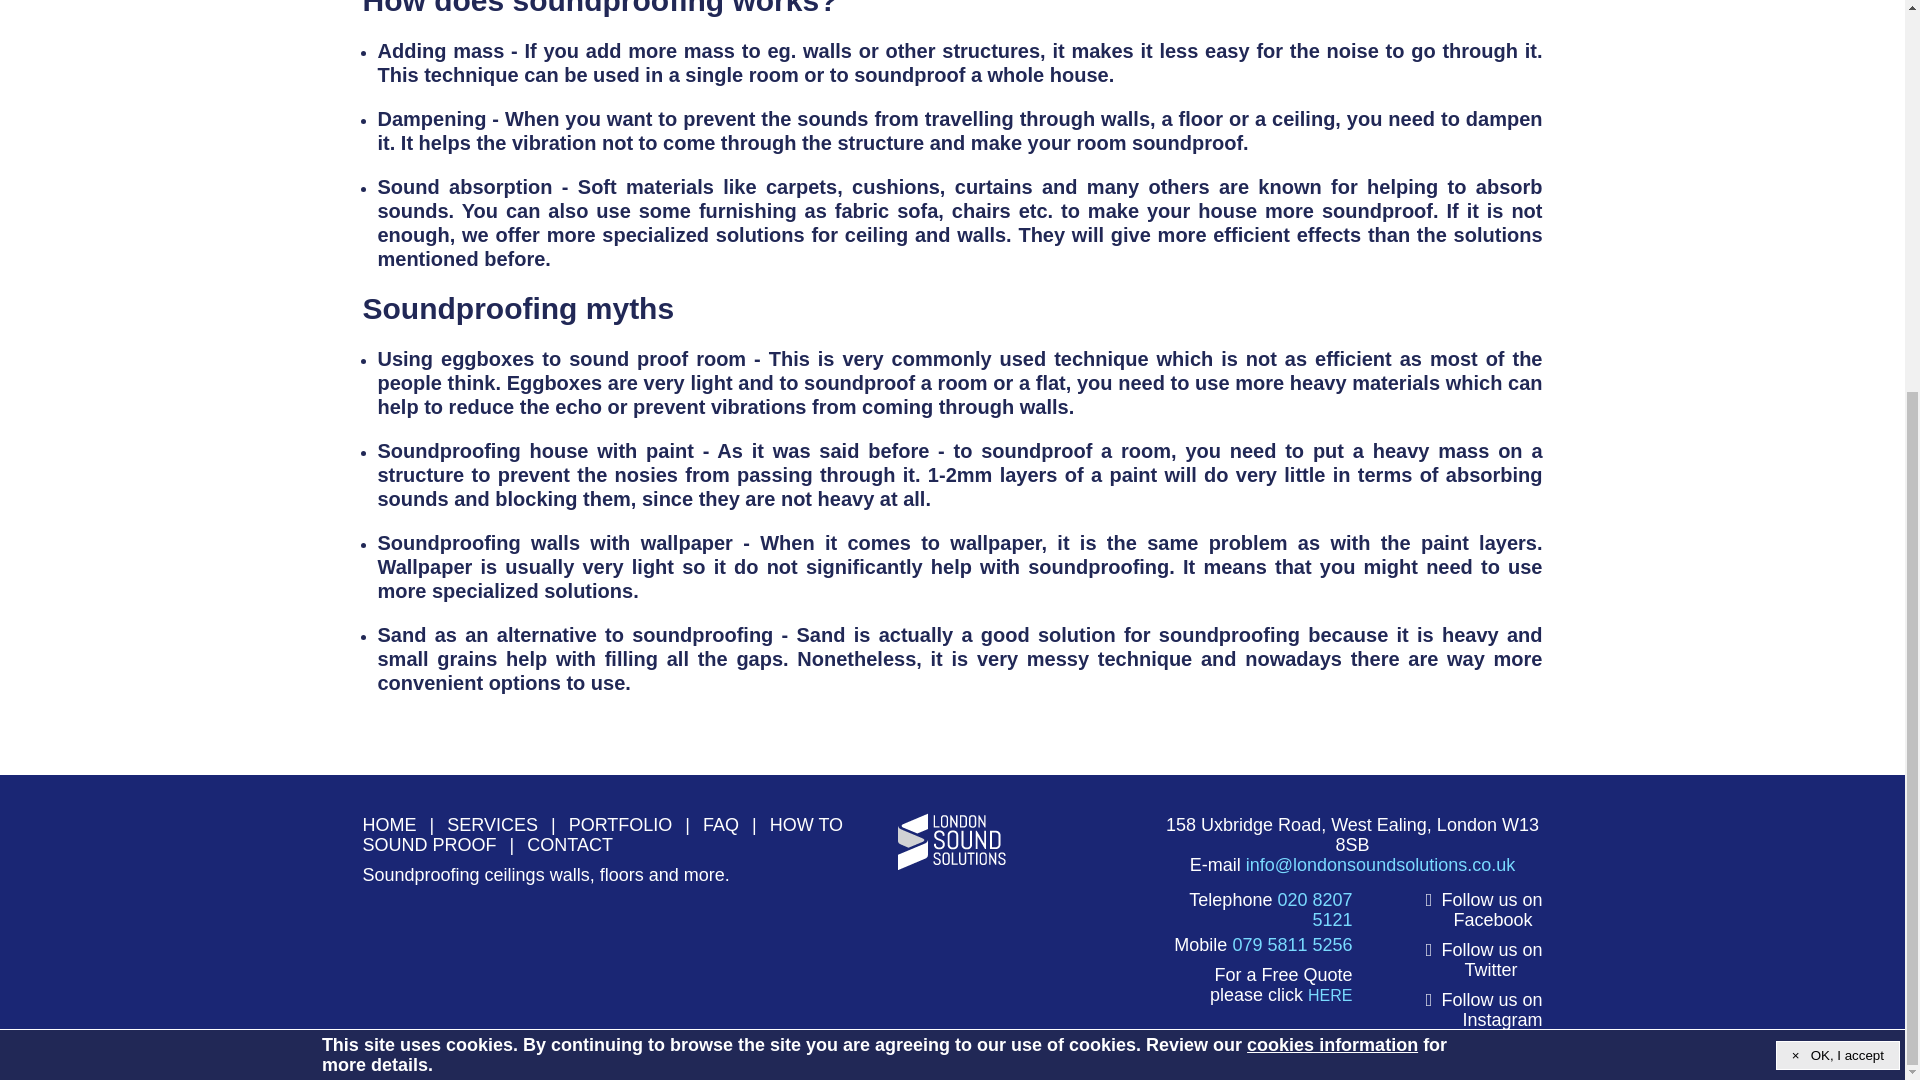 The image size is (1920, 1080). I want to click on CONTACT, so click(569, 844).